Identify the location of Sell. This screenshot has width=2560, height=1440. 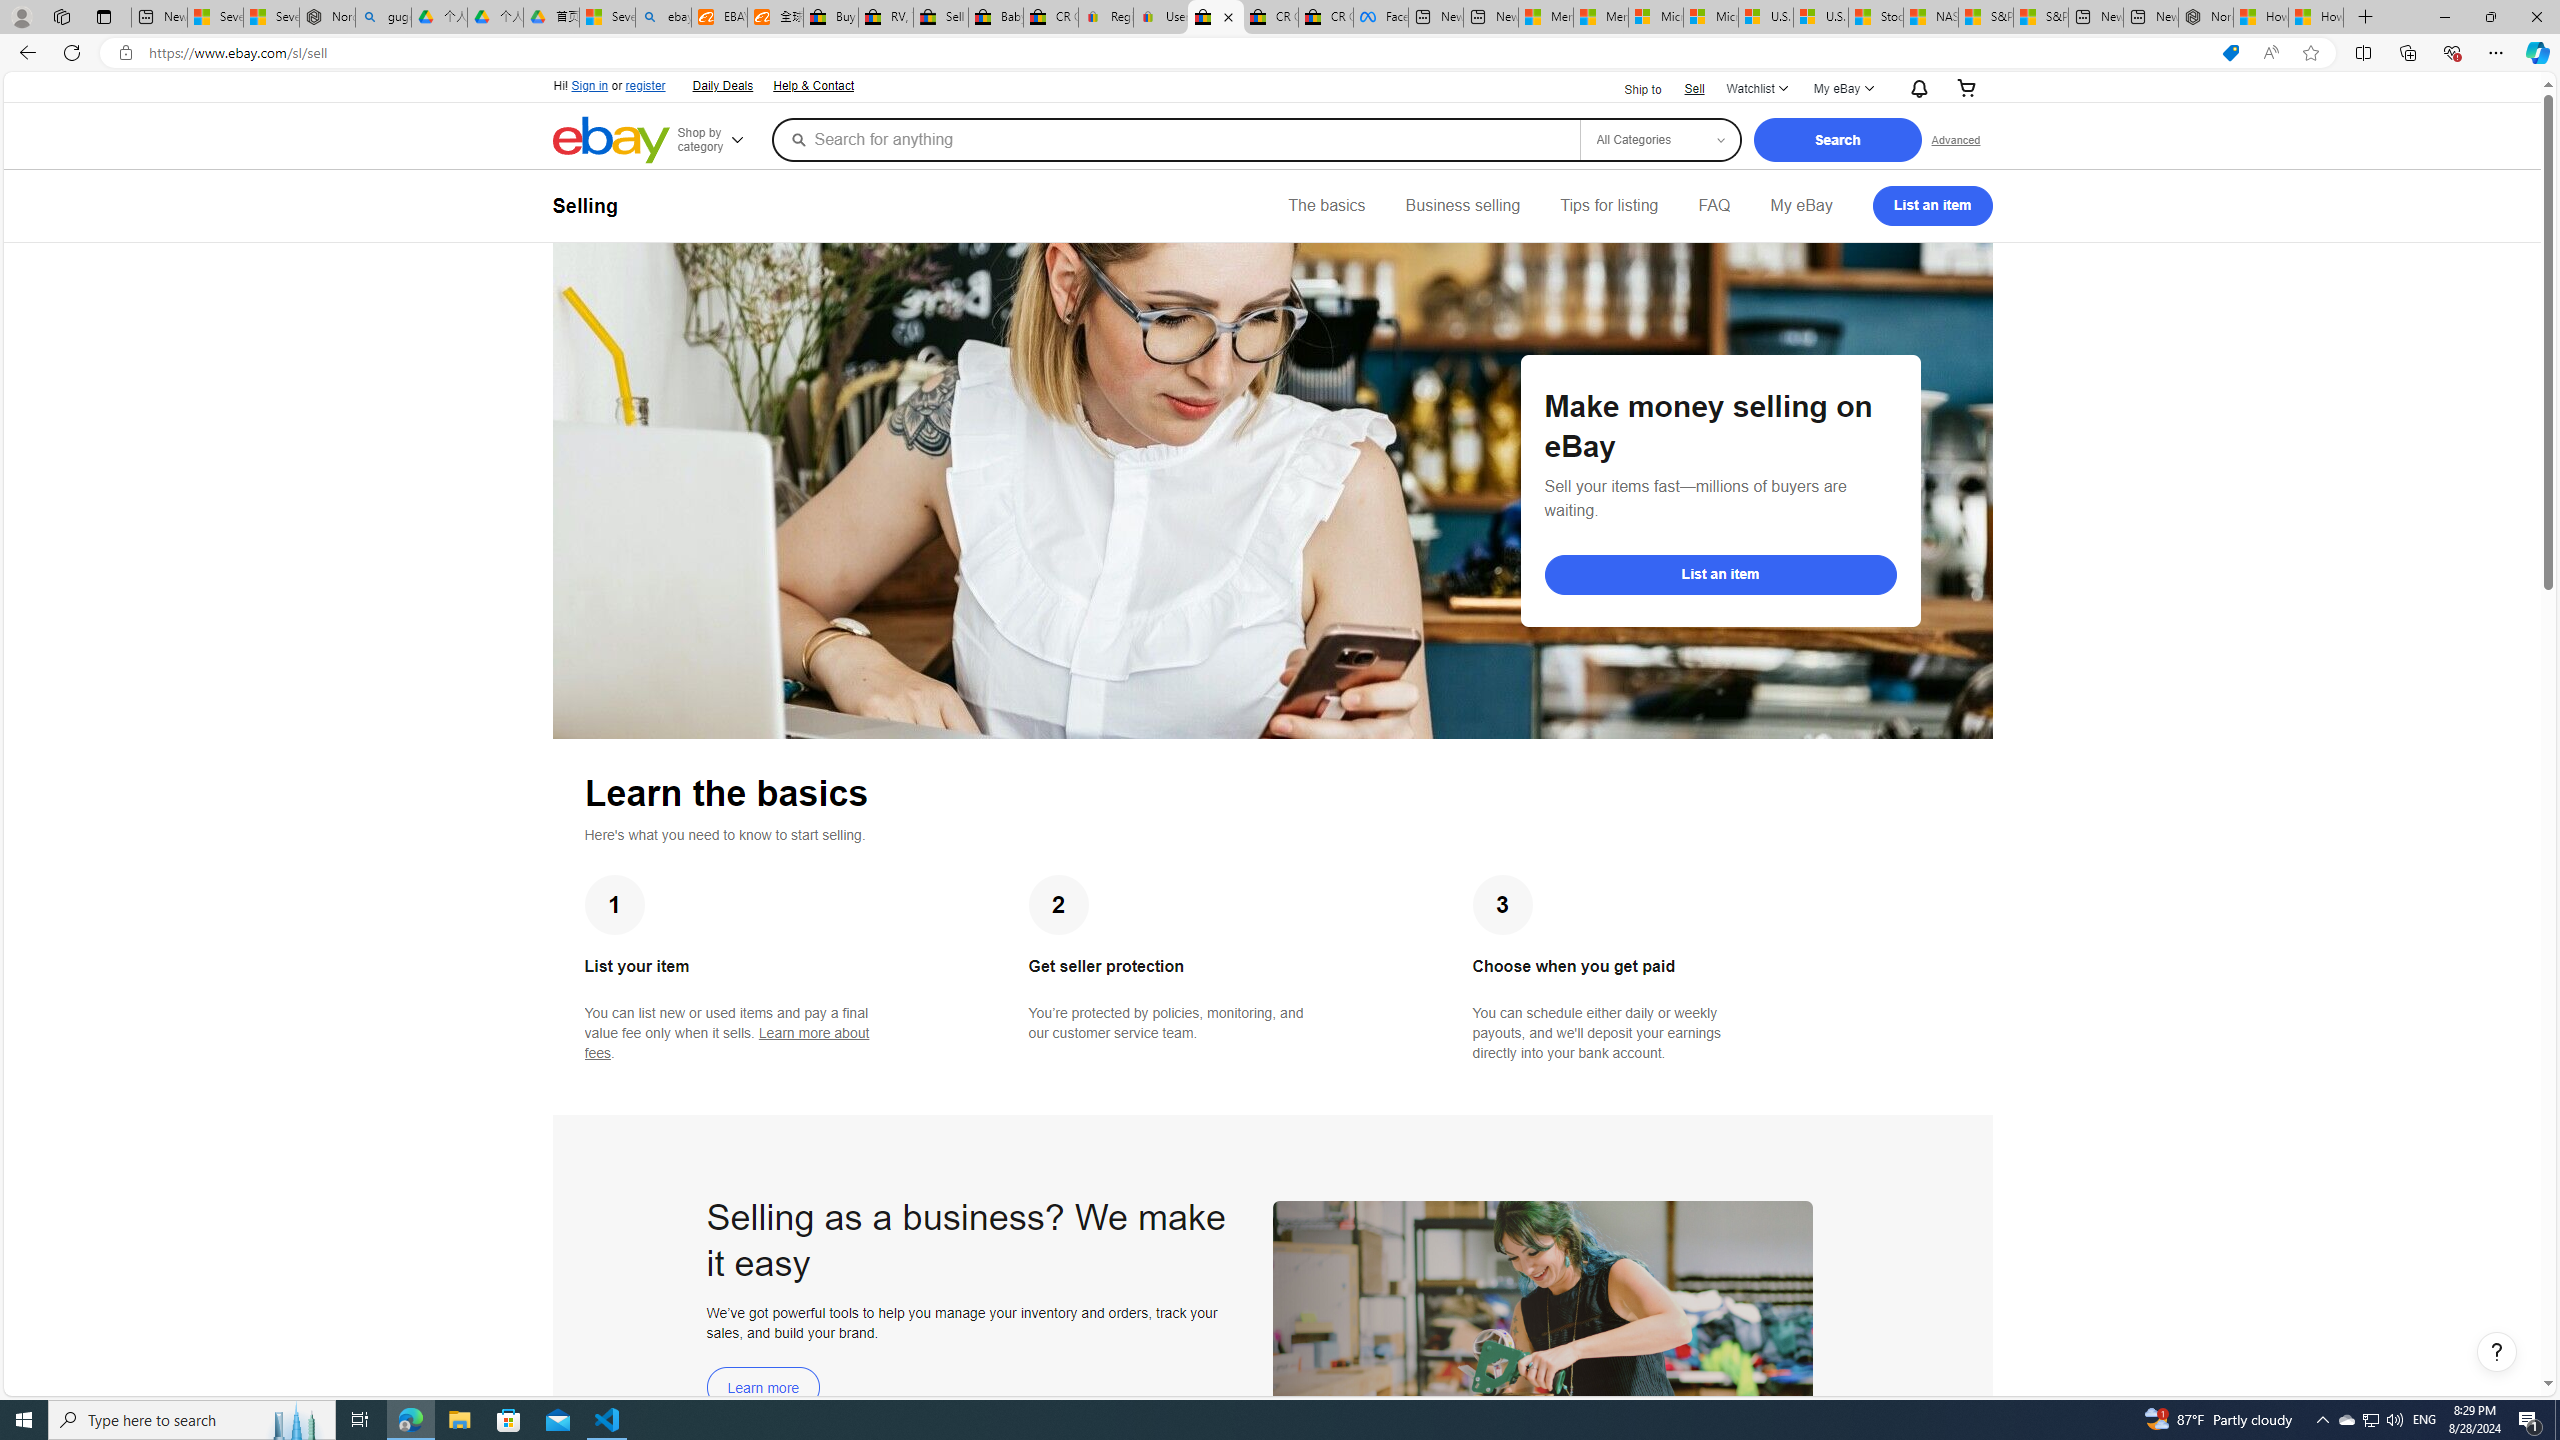
(1694, 88).